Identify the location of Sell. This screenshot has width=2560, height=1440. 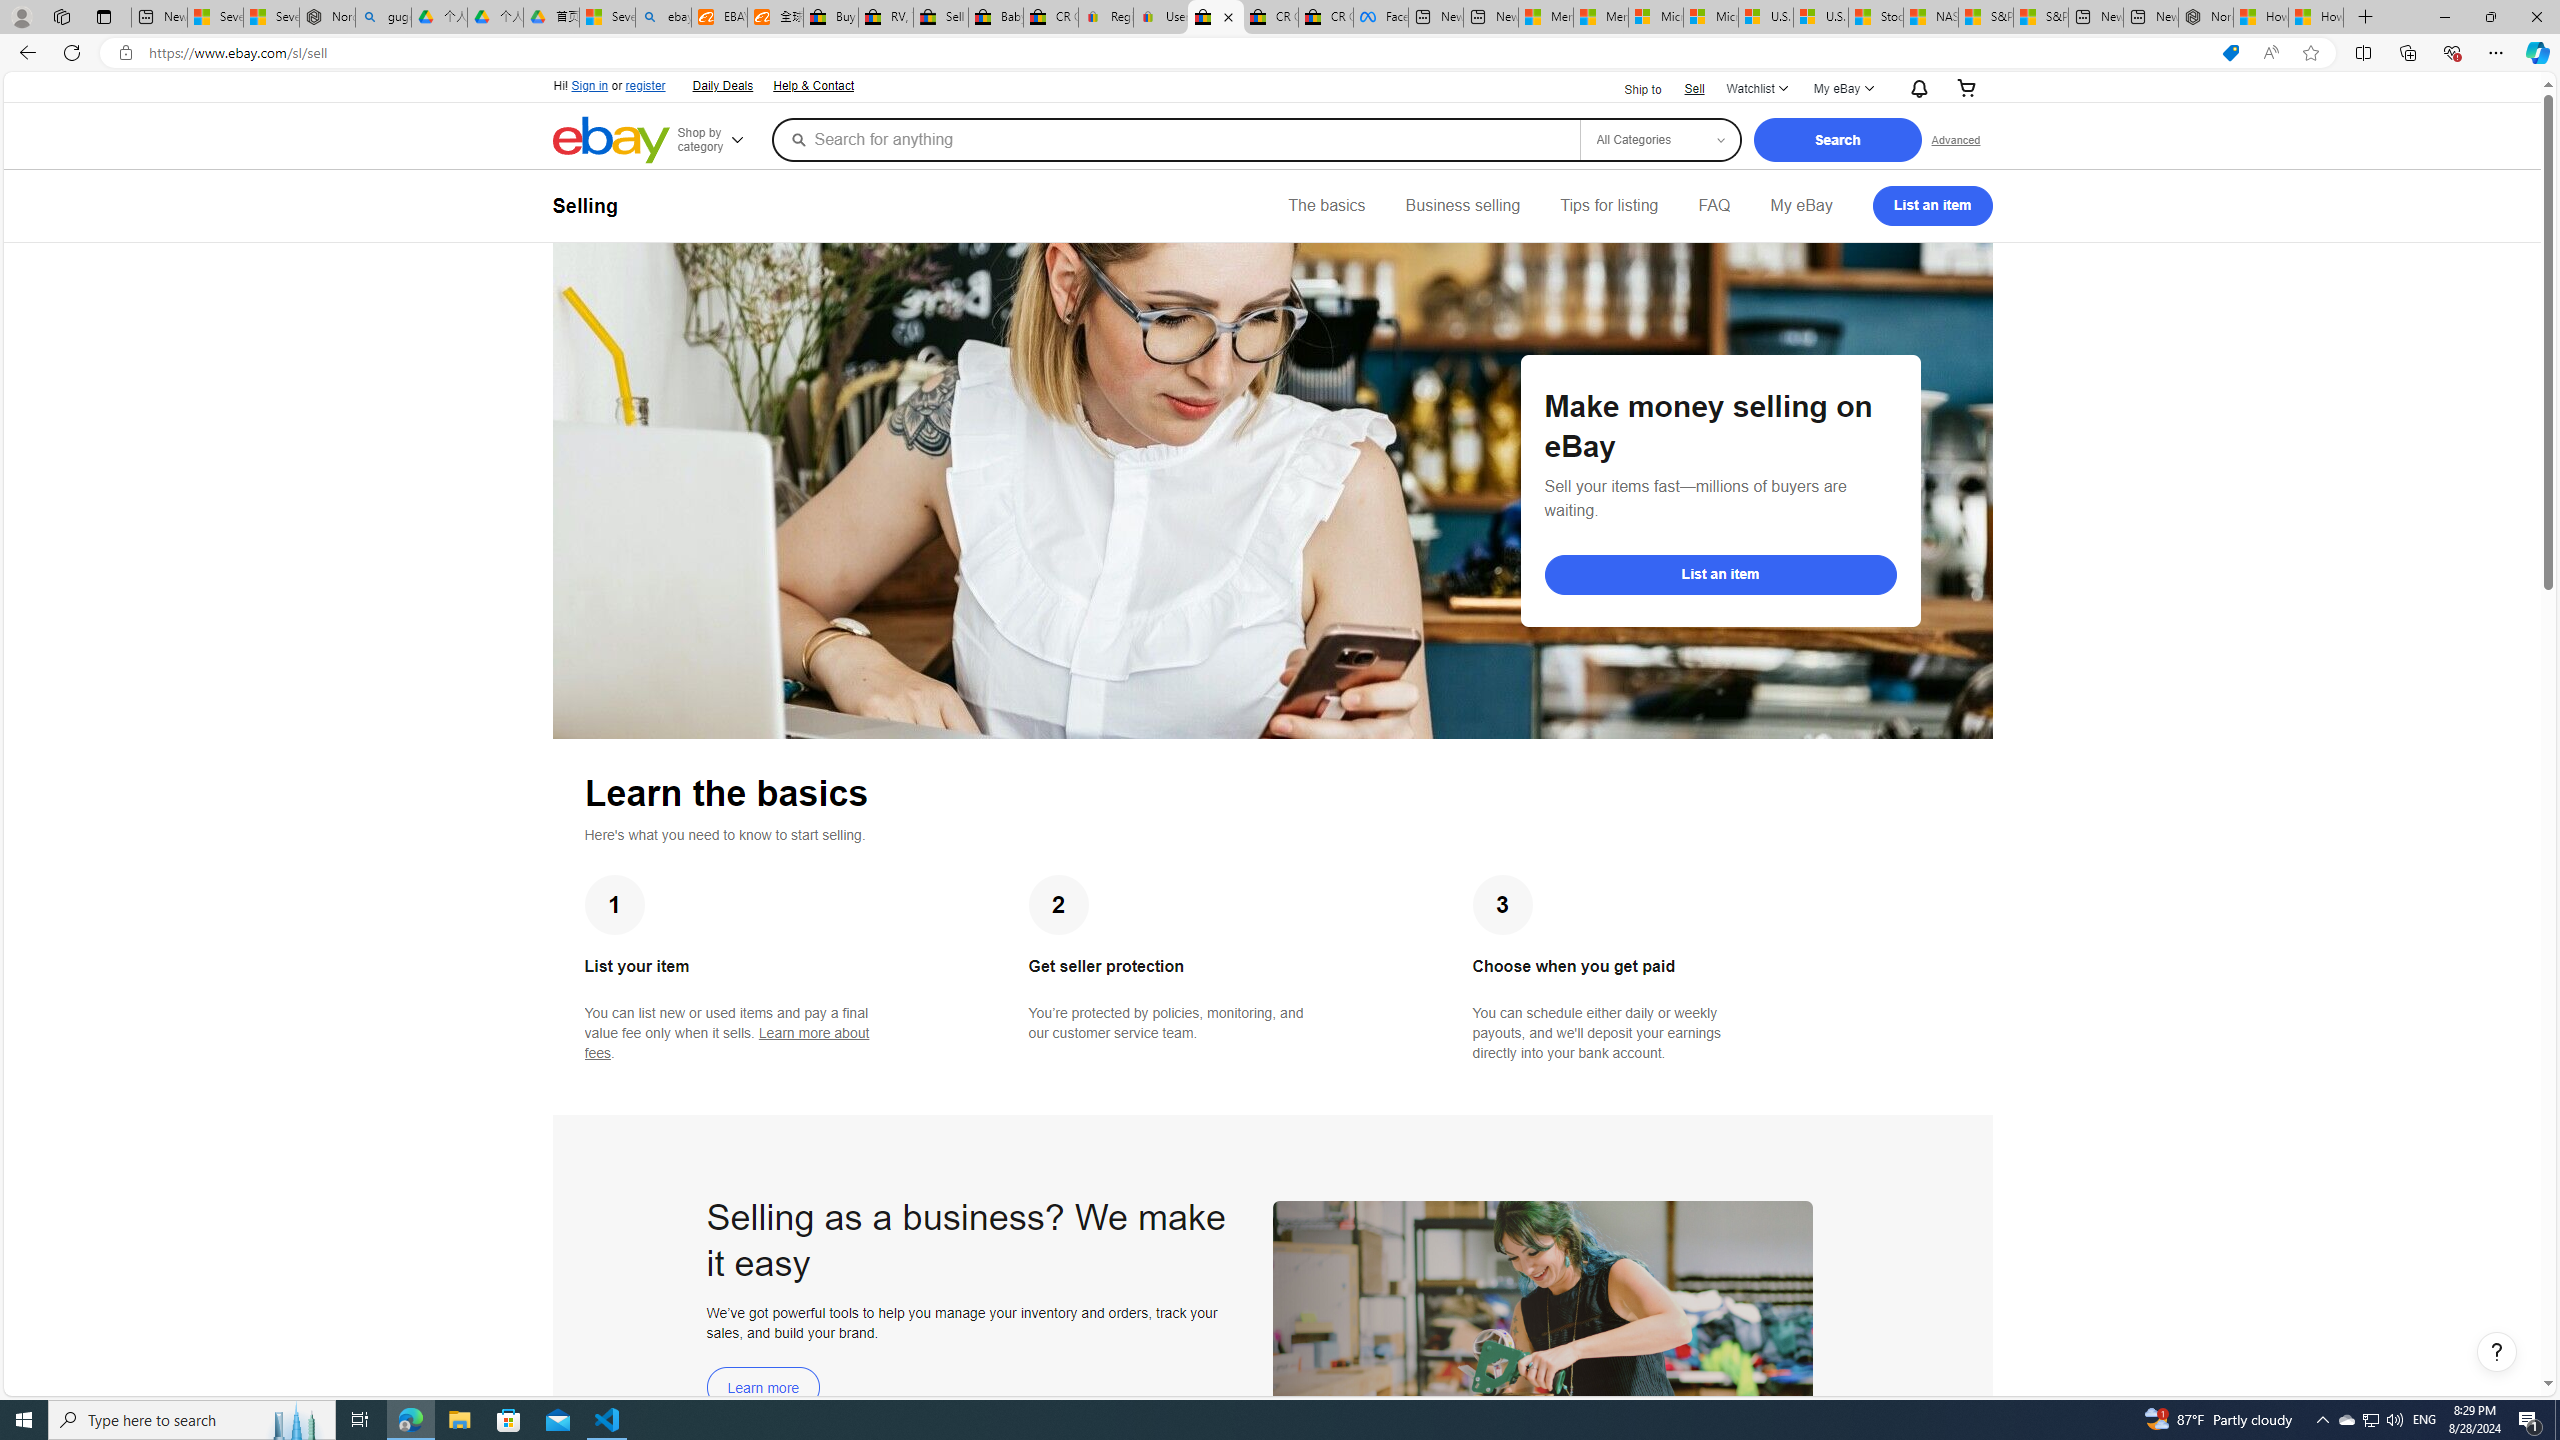
(1694, 88).